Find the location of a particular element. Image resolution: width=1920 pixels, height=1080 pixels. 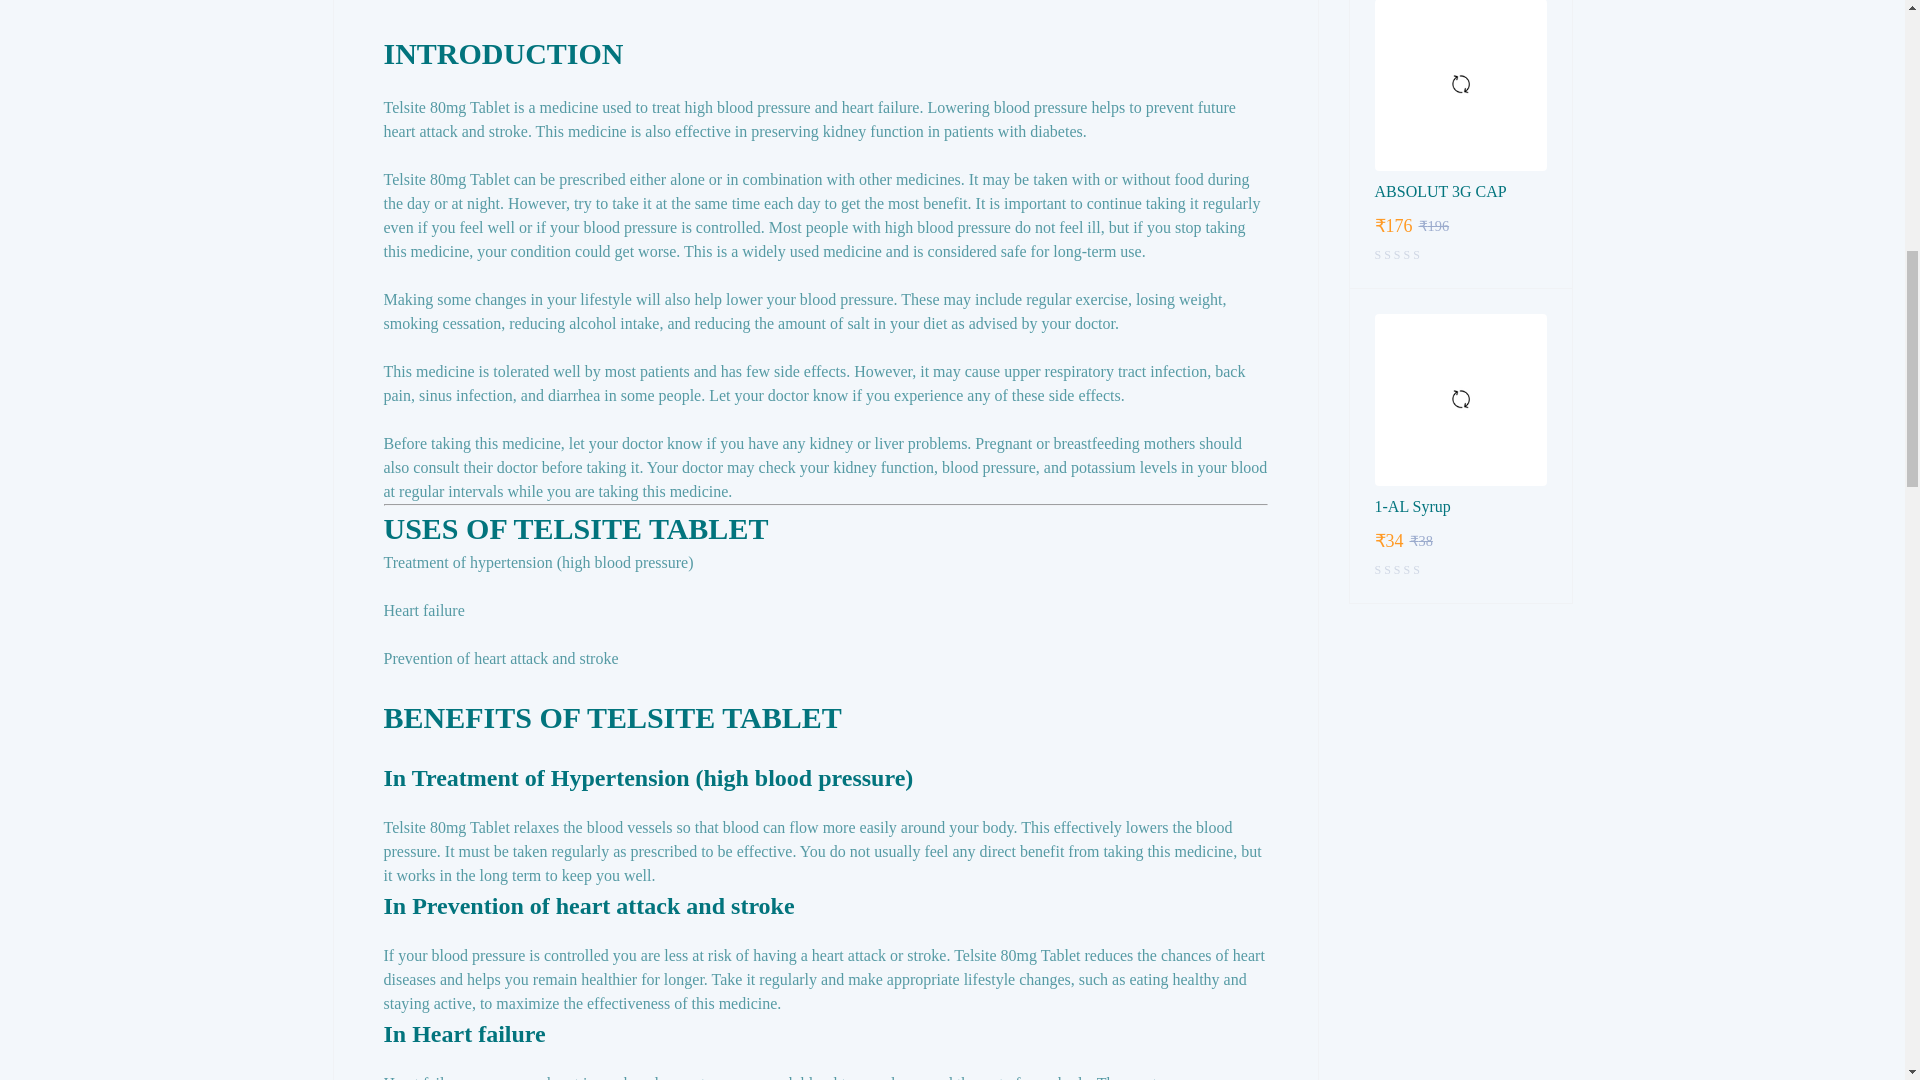

ABSOLUT 3G CAP is located at coordinates (1460, 192).